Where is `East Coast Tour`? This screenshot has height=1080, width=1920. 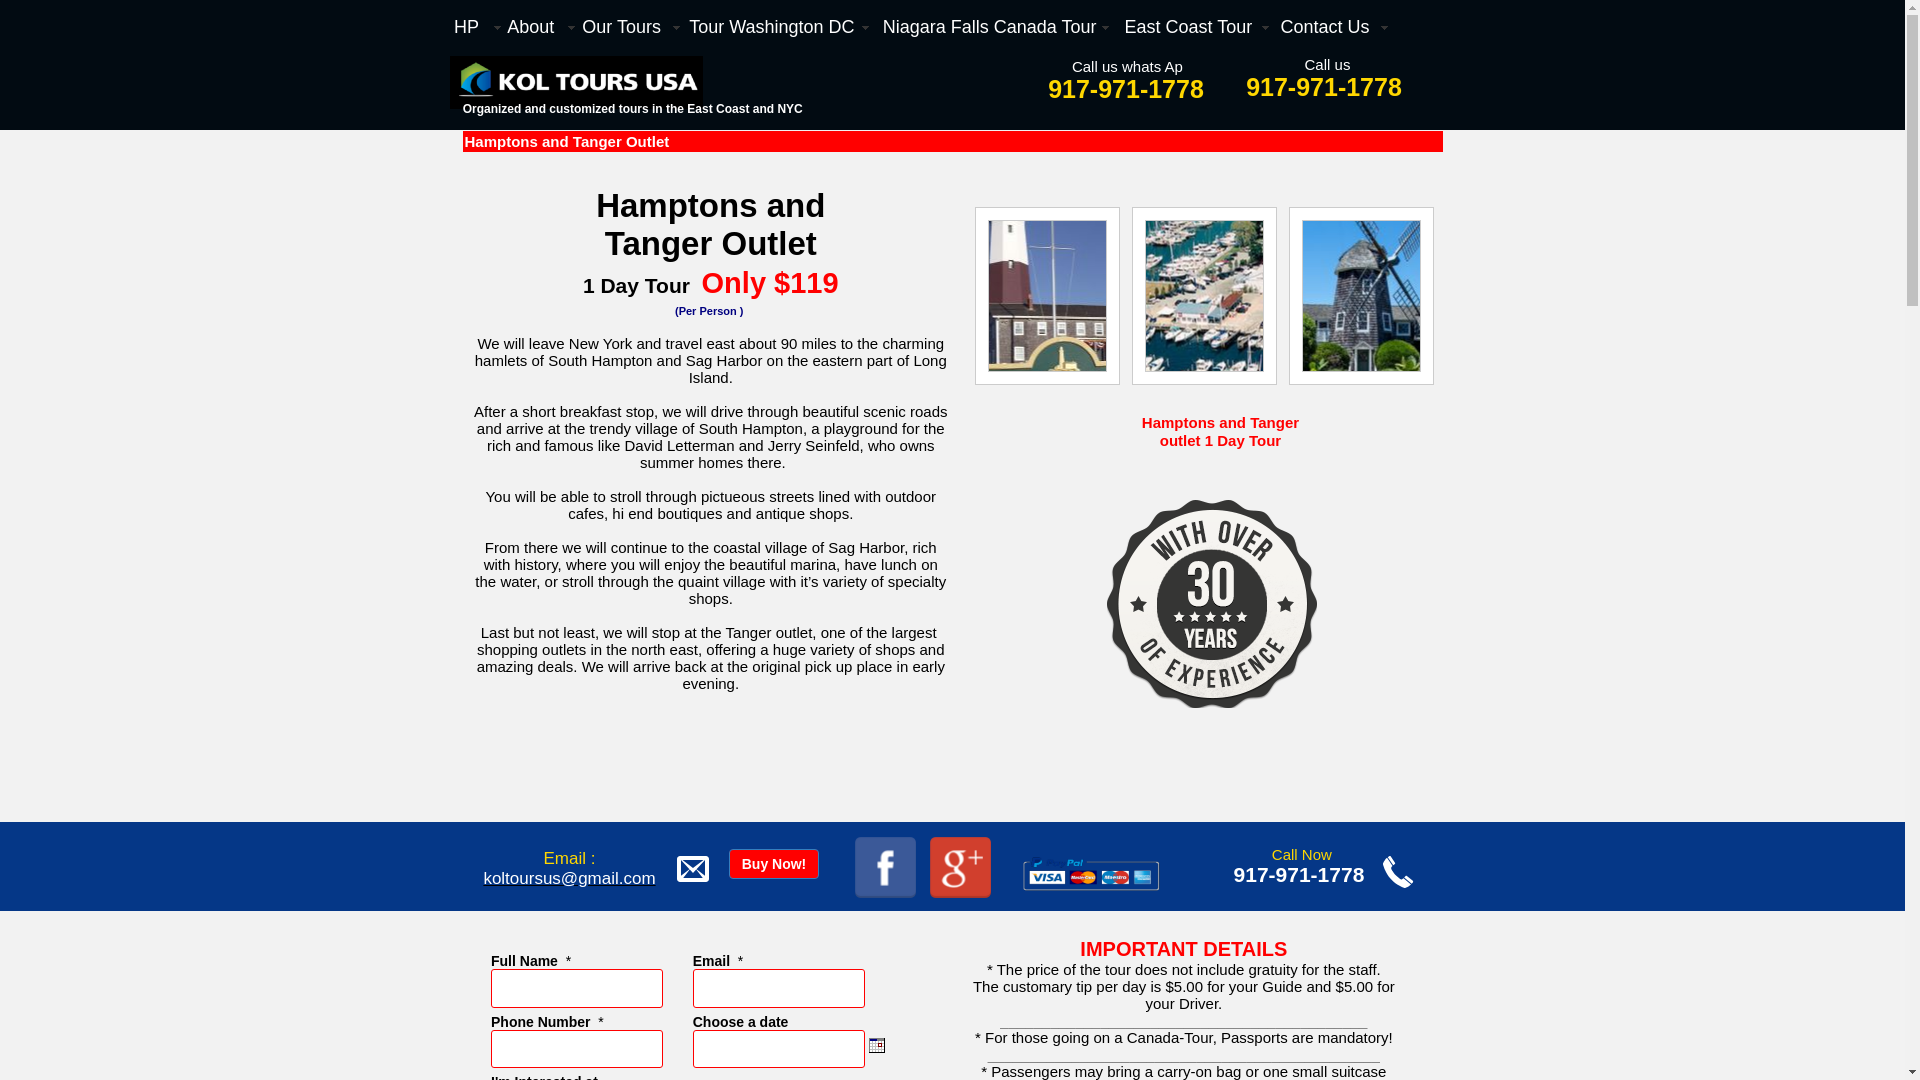 East Coast Tour is located at coordinates (1198, 27).